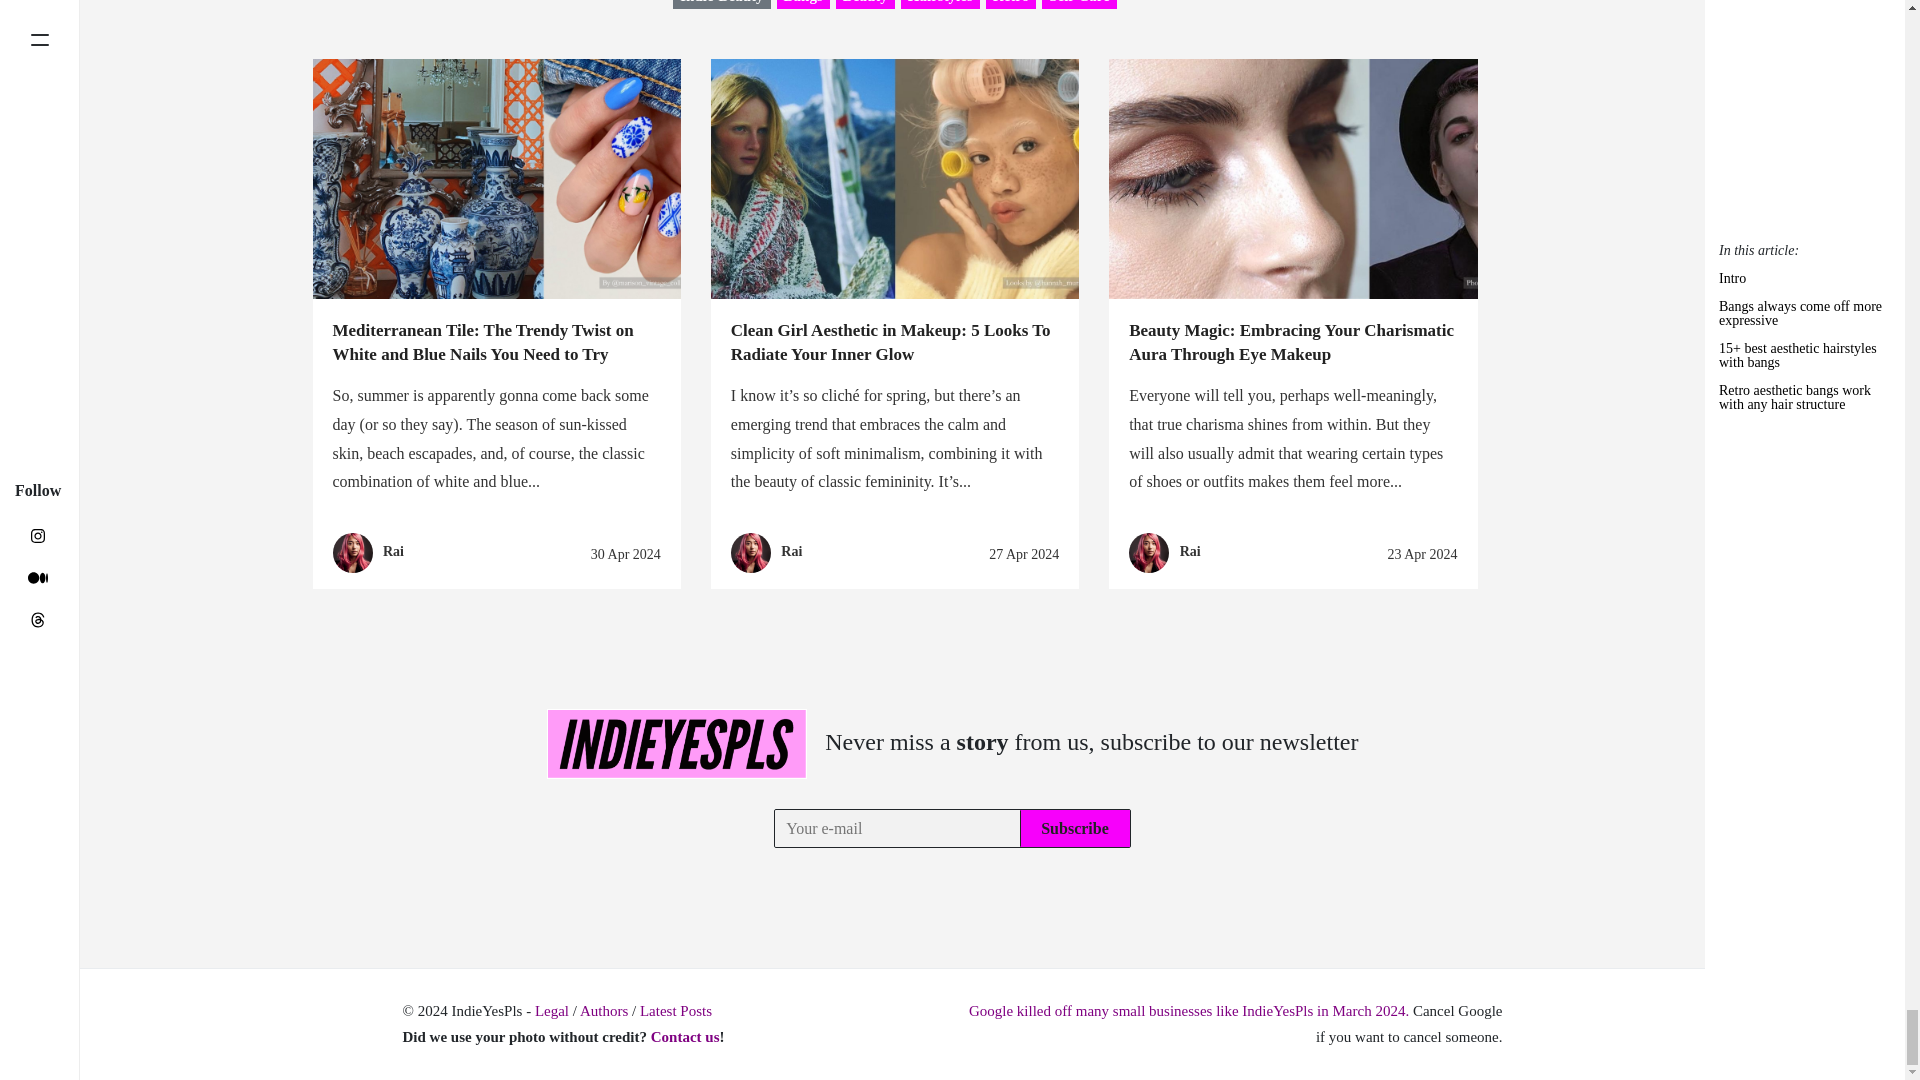  What do you see at coordinates (864, 4) in the screenshot?
I see `Beauty` at bounding box center [864, 4].